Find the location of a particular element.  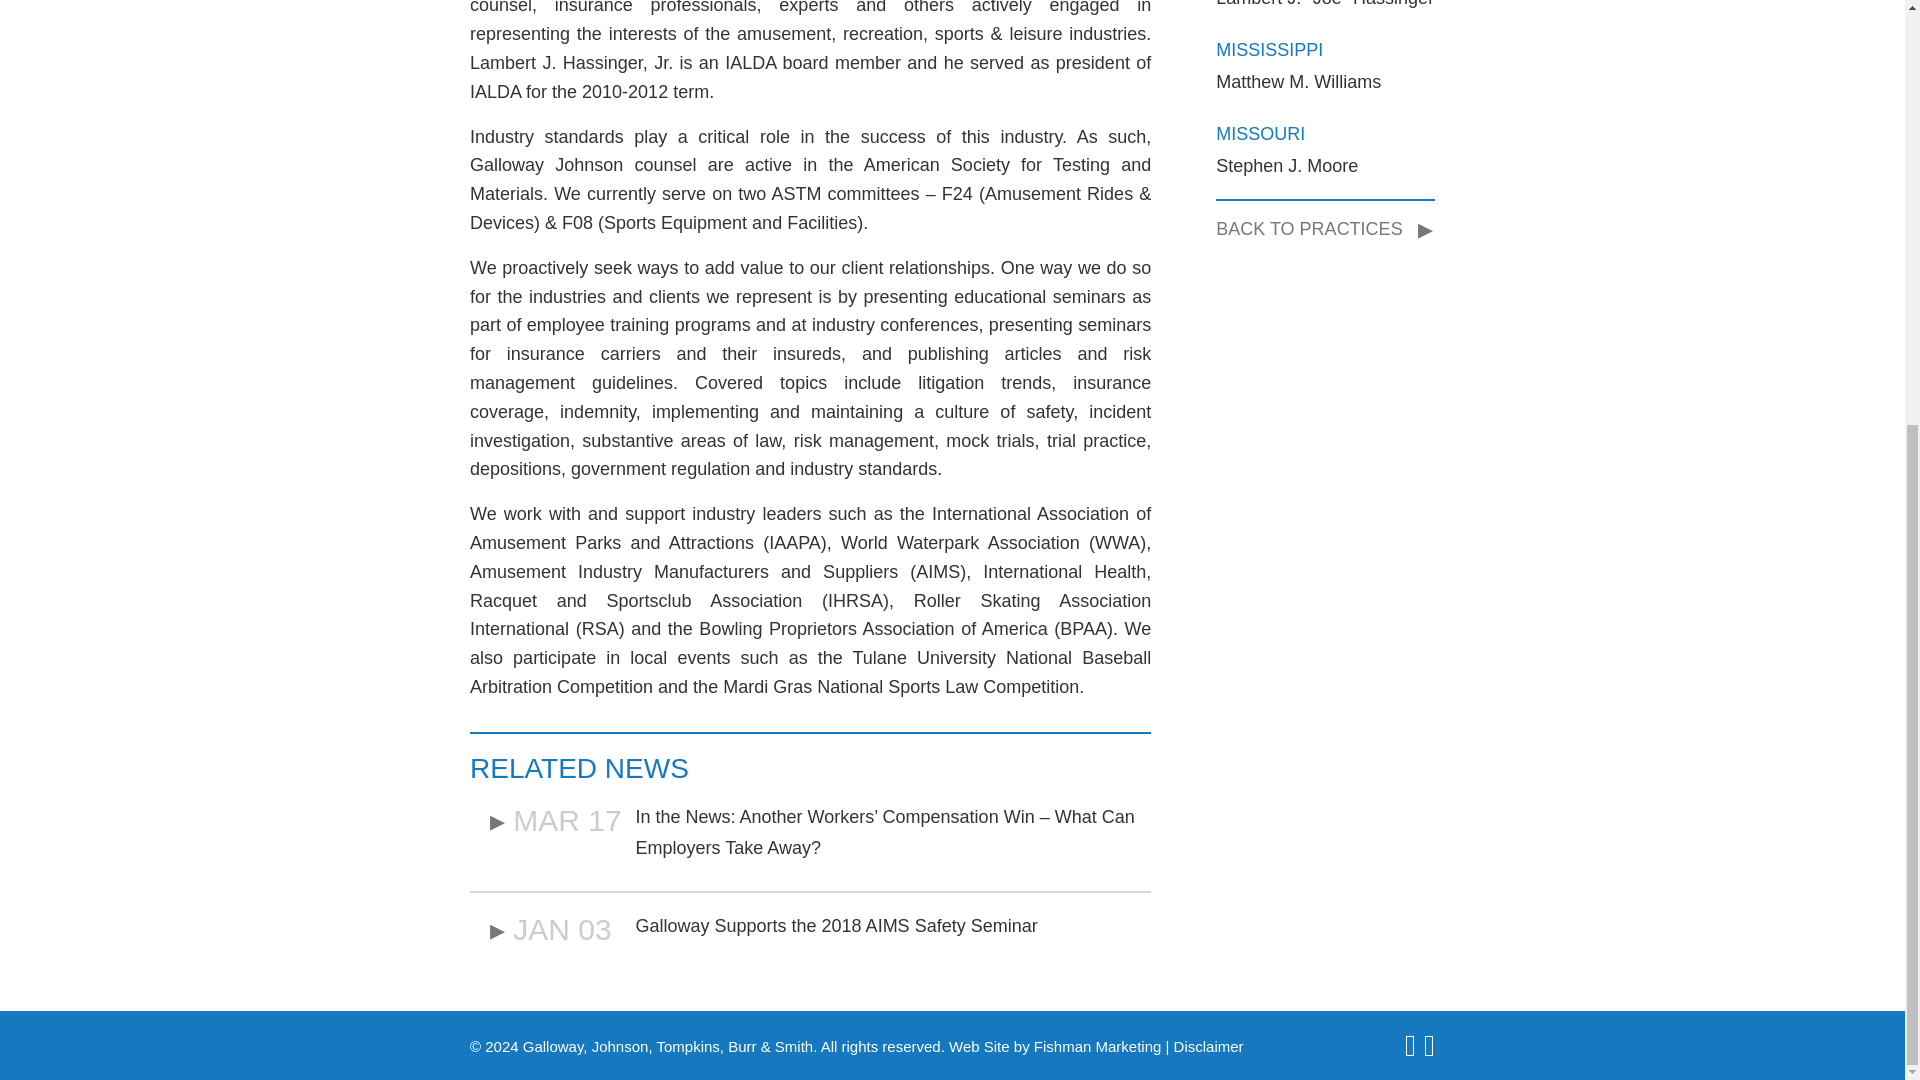

BACK TO PRACTICES is located at coordinates (1316, 228).